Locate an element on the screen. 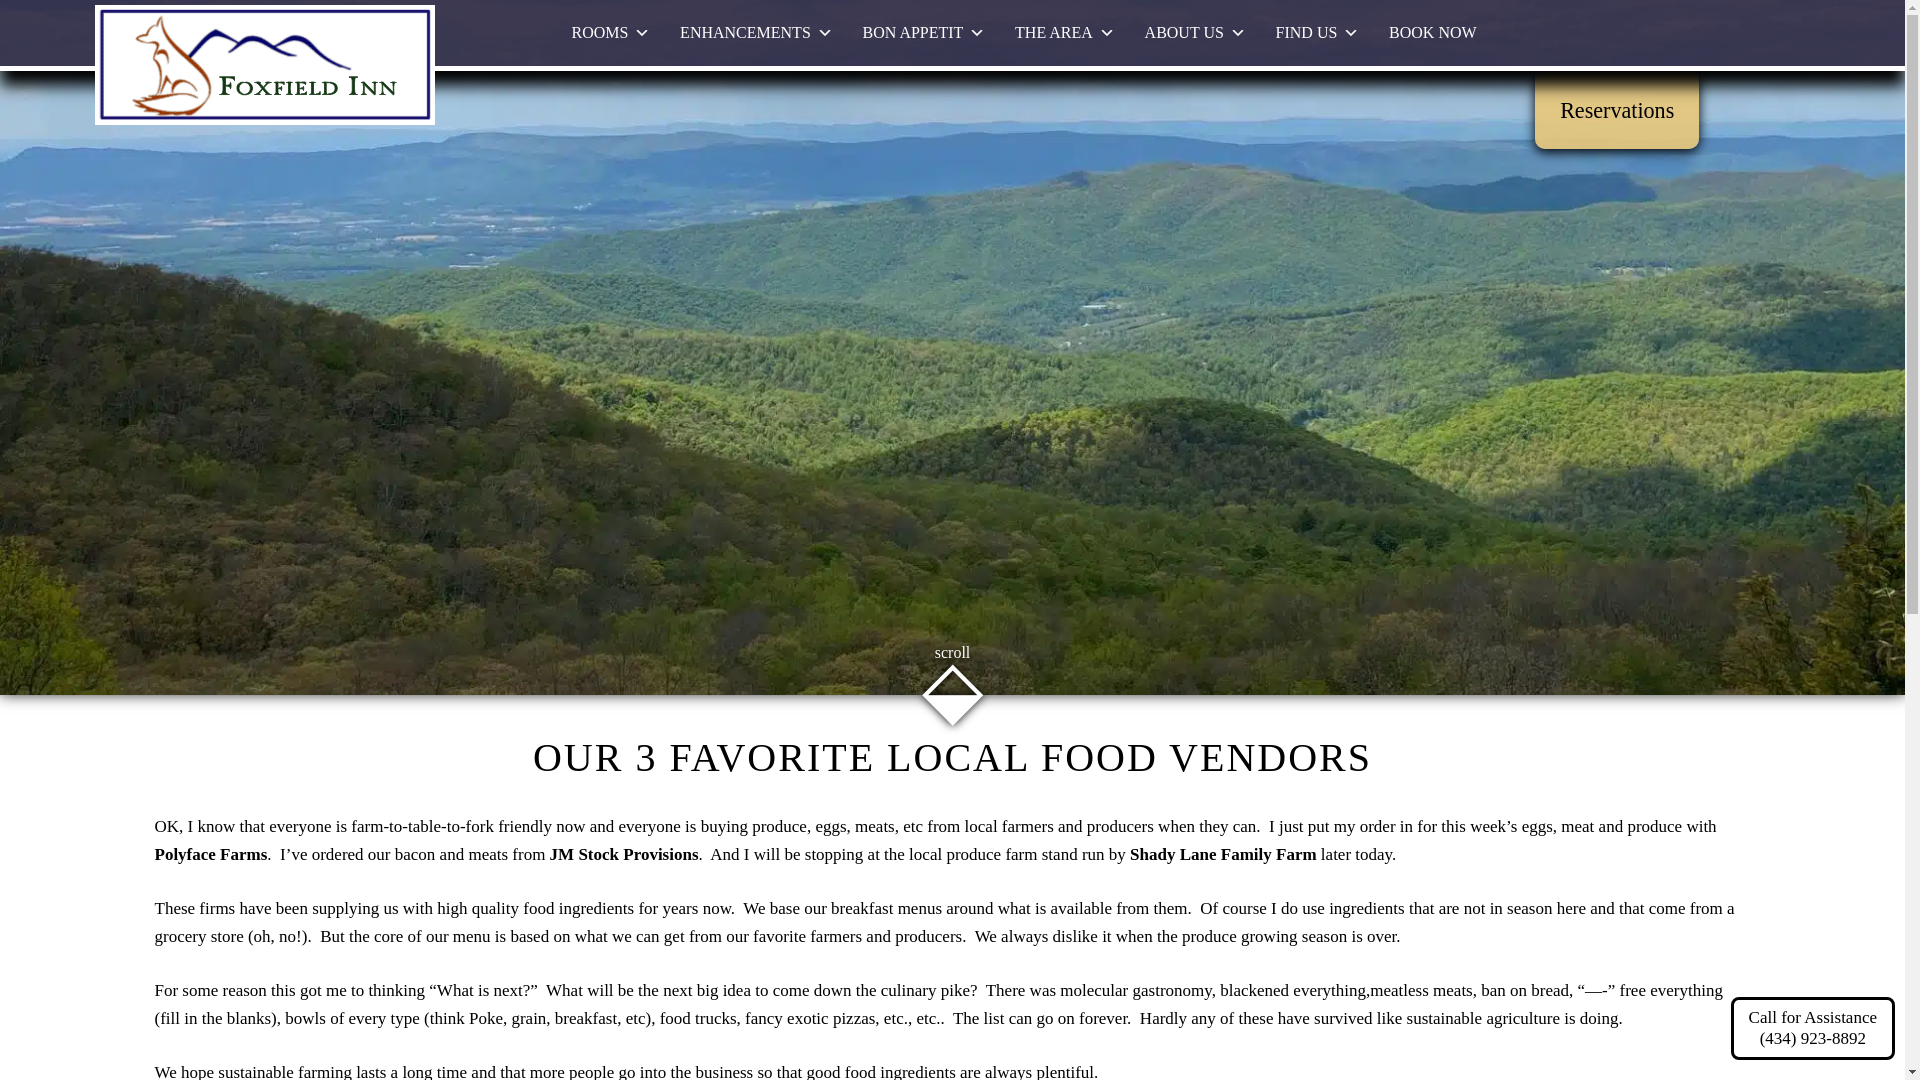 Image resolution: width=1920 pixels, height=1080 pixels. THE AREA is located at coordinates (1065, 32).